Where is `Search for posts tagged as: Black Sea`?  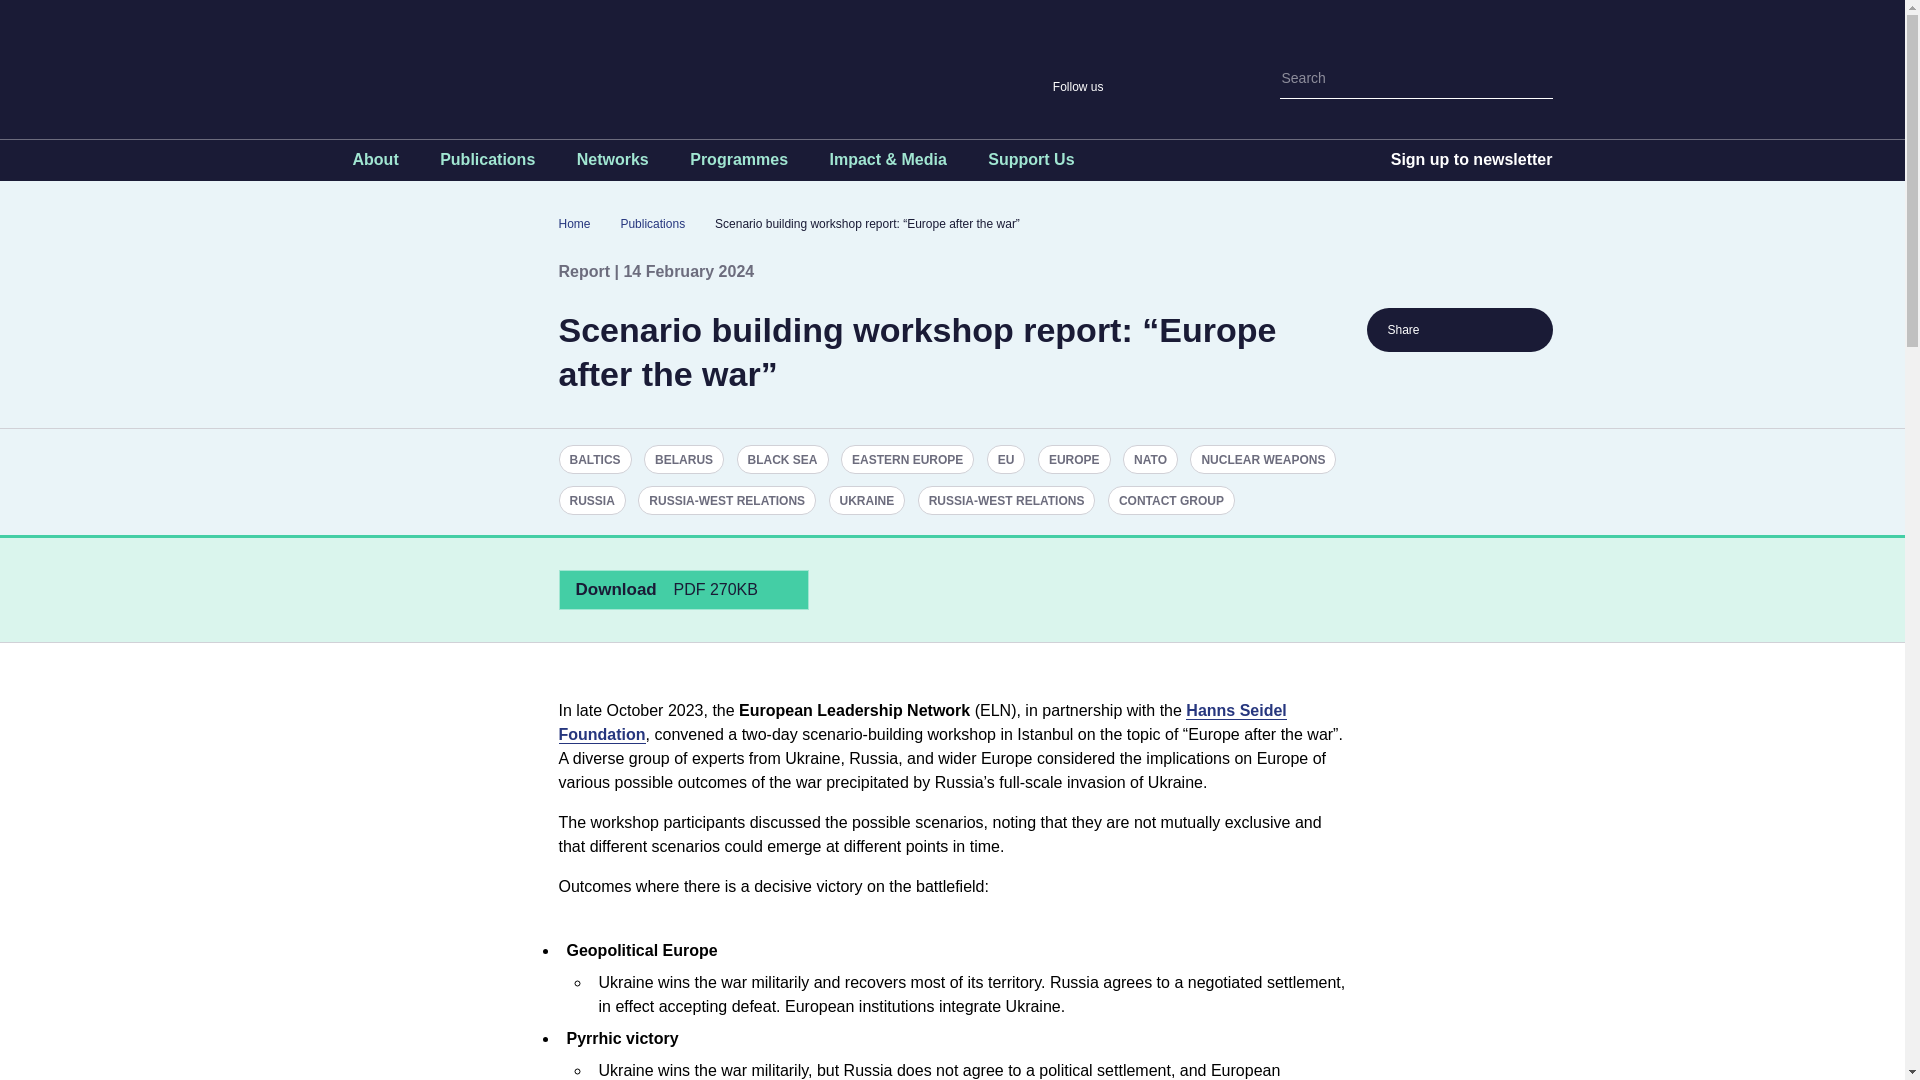 Search for posts tagged as: Black Sea is located at coordinates (783, 459).